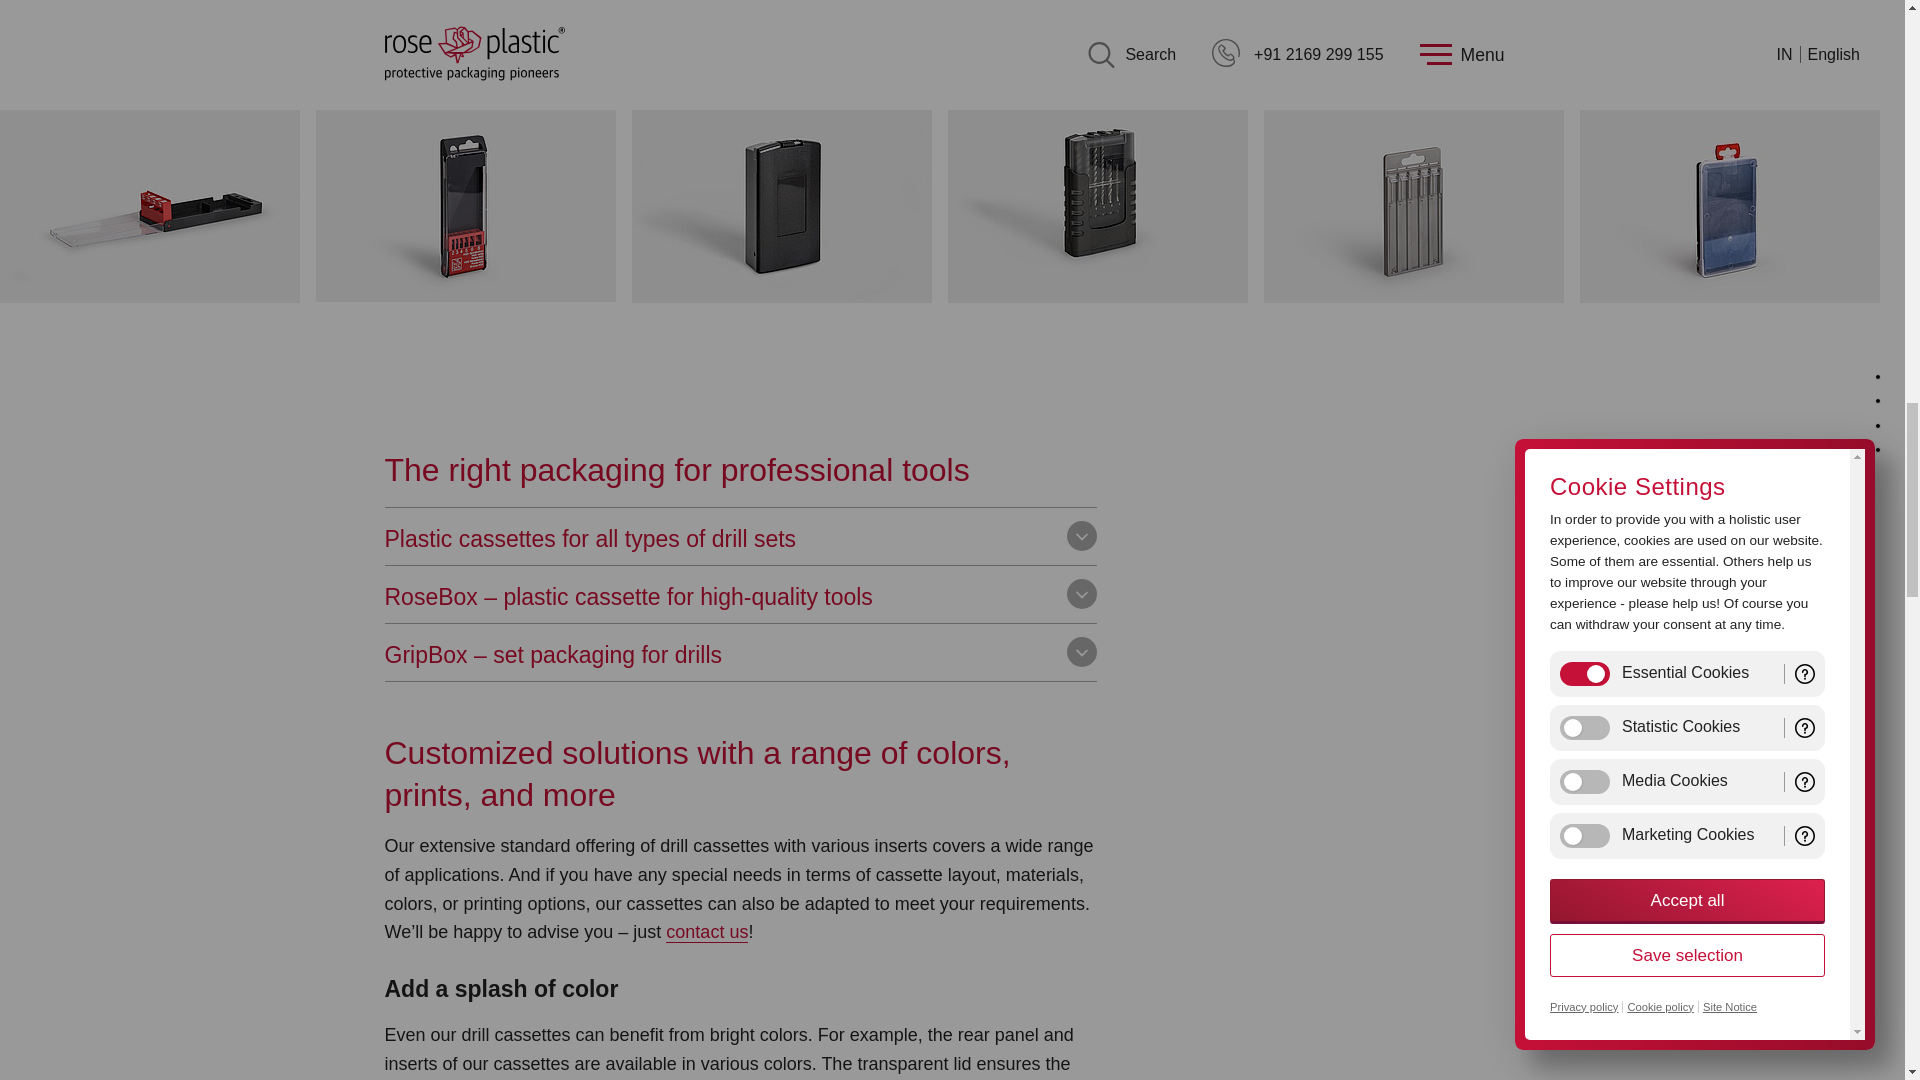  What do you see at coordinates (150, 196) in the screenshot?
I see `FB-Cassette` at bounding box center [150, 196].